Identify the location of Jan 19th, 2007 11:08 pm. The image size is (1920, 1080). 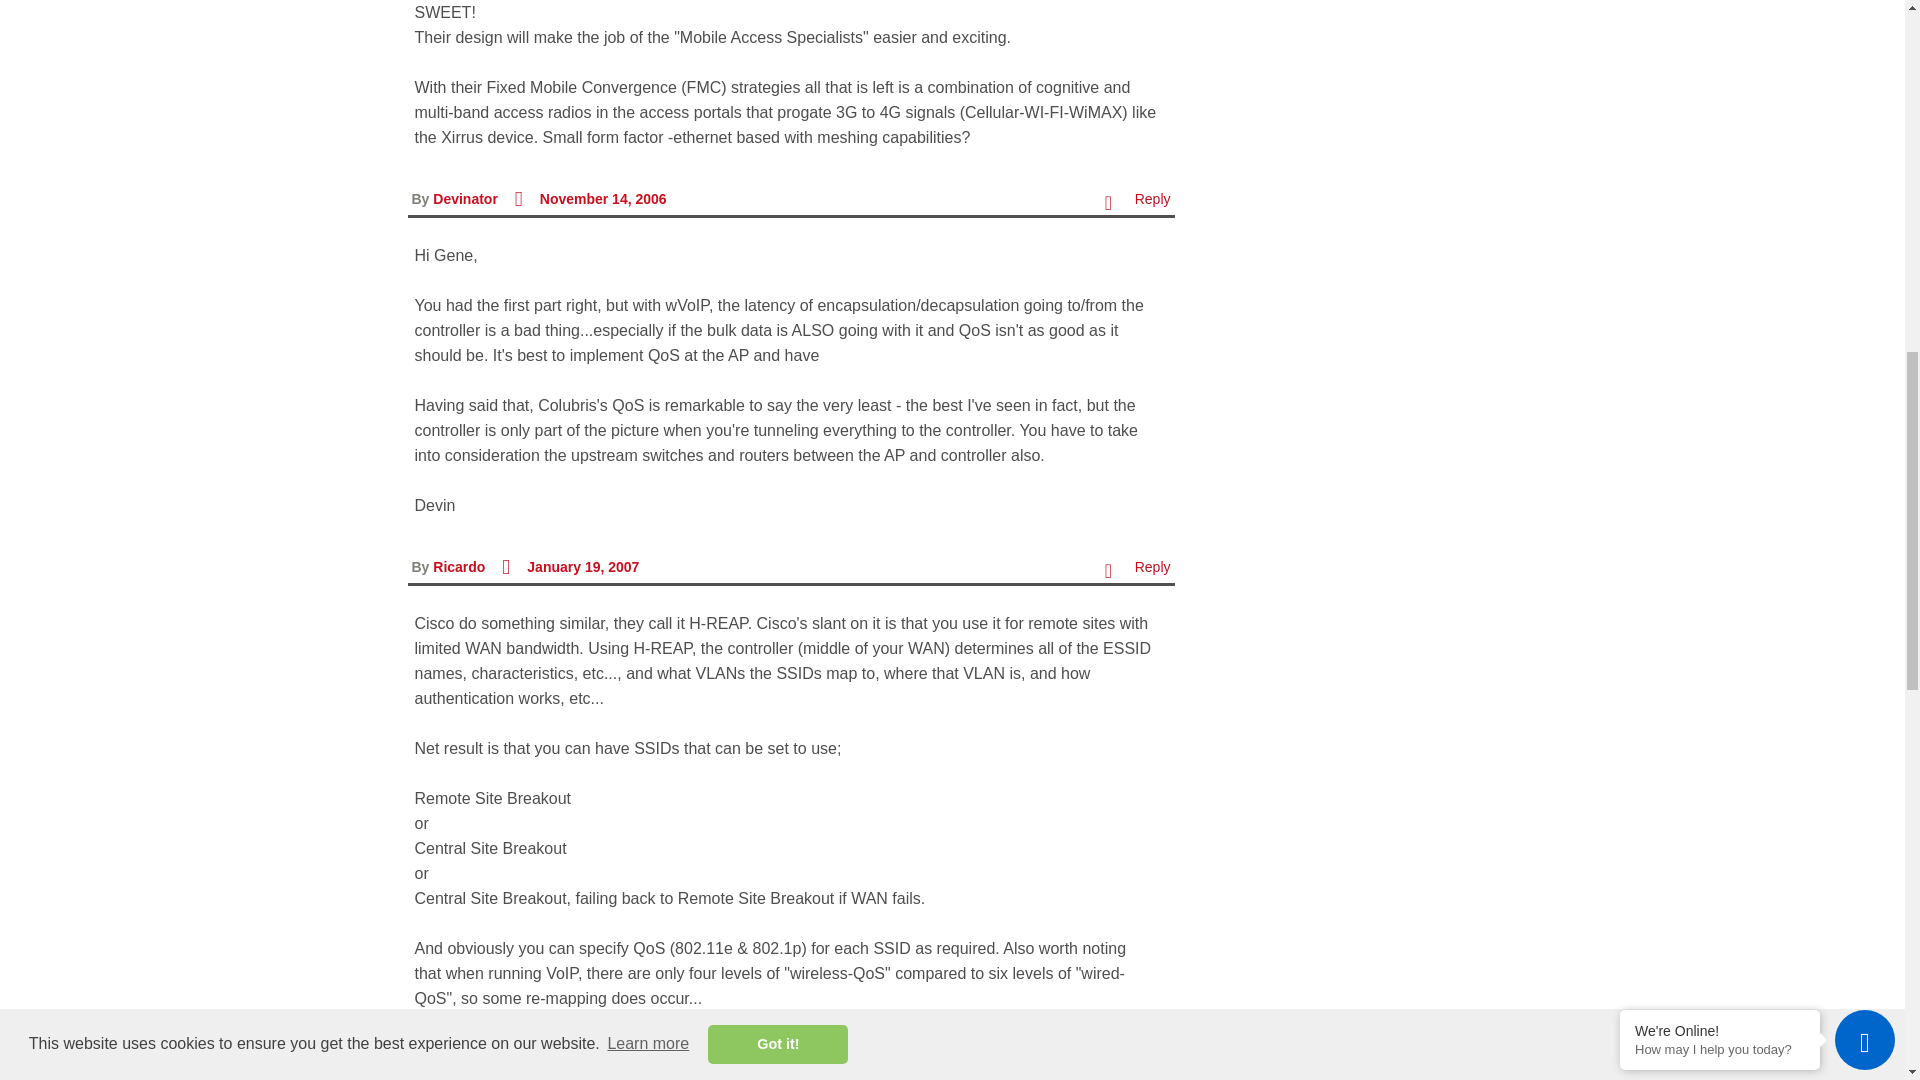
(582, 566).